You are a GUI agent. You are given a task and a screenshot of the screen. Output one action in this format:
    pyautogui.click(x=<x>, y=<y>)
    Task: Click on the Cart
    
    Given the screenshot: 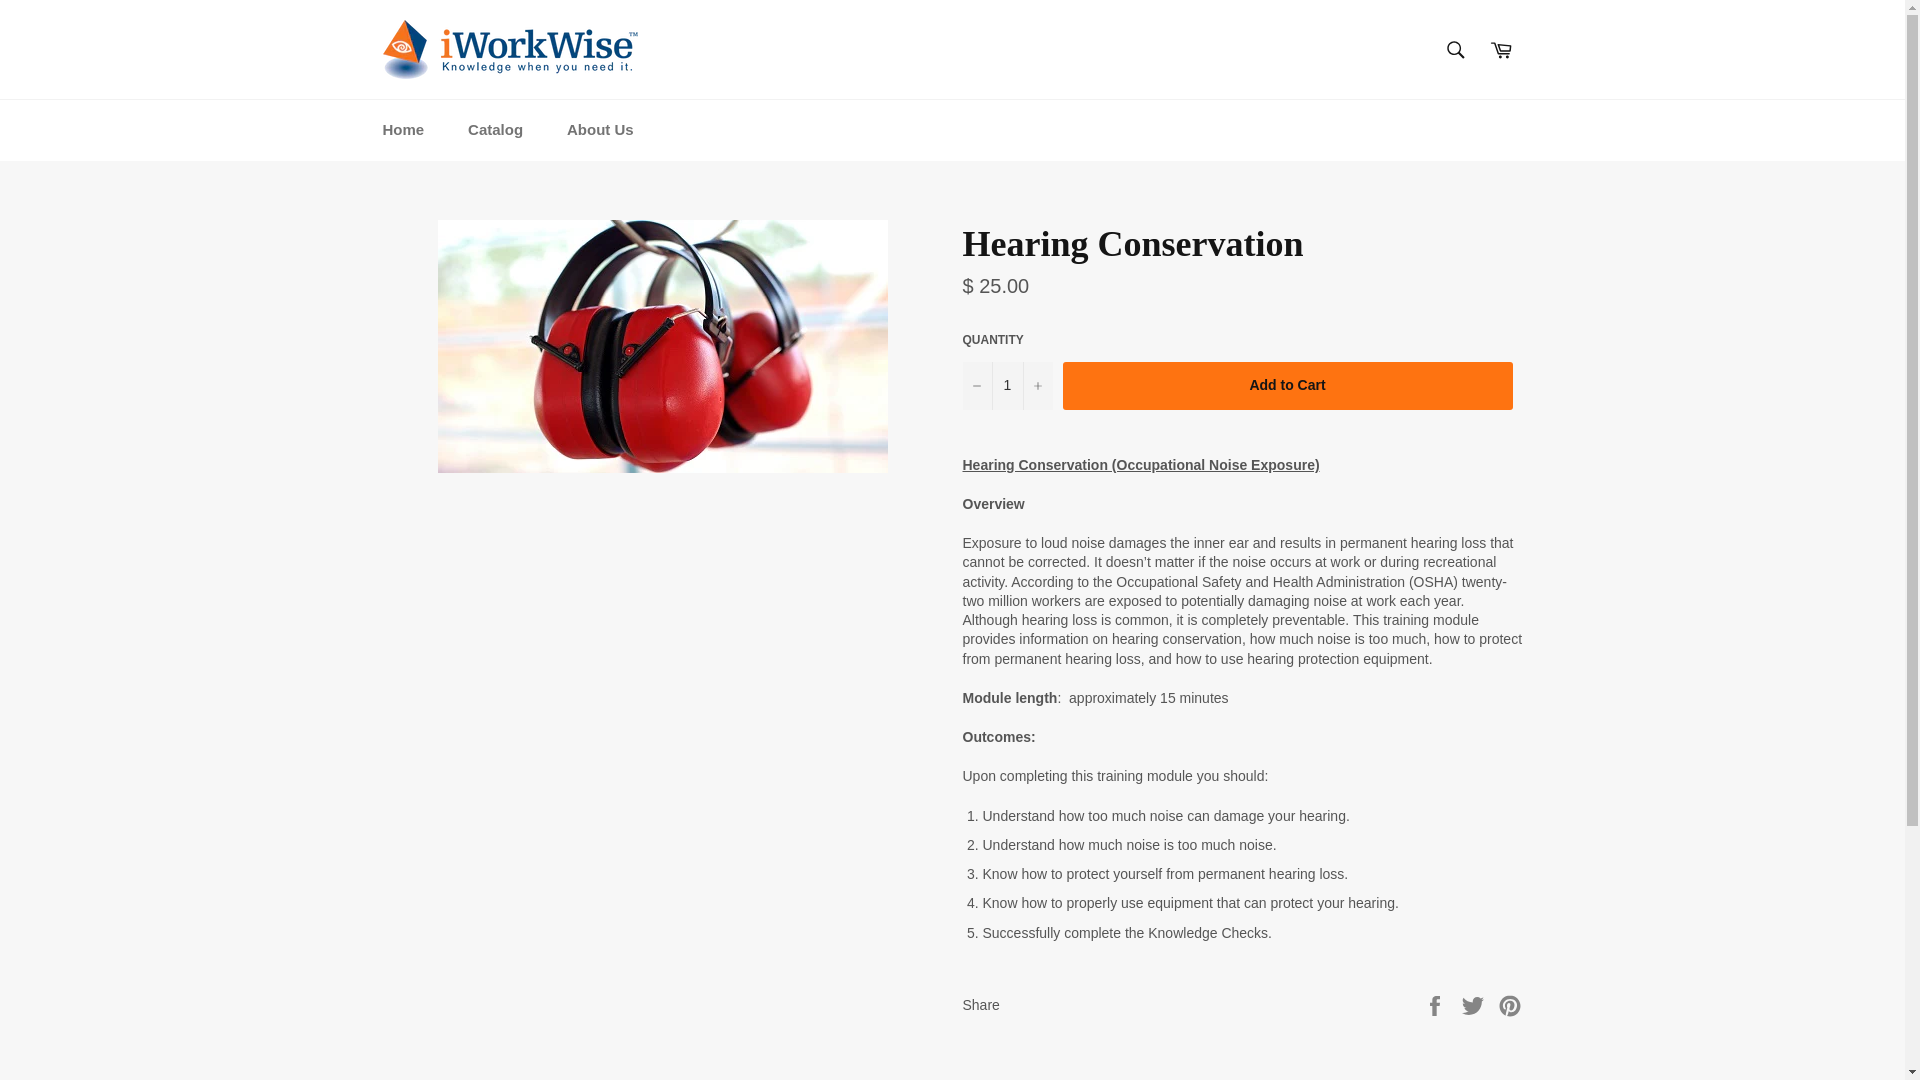 What is the action you would take?
    pyautogui.click(x=1501, y=49)
    